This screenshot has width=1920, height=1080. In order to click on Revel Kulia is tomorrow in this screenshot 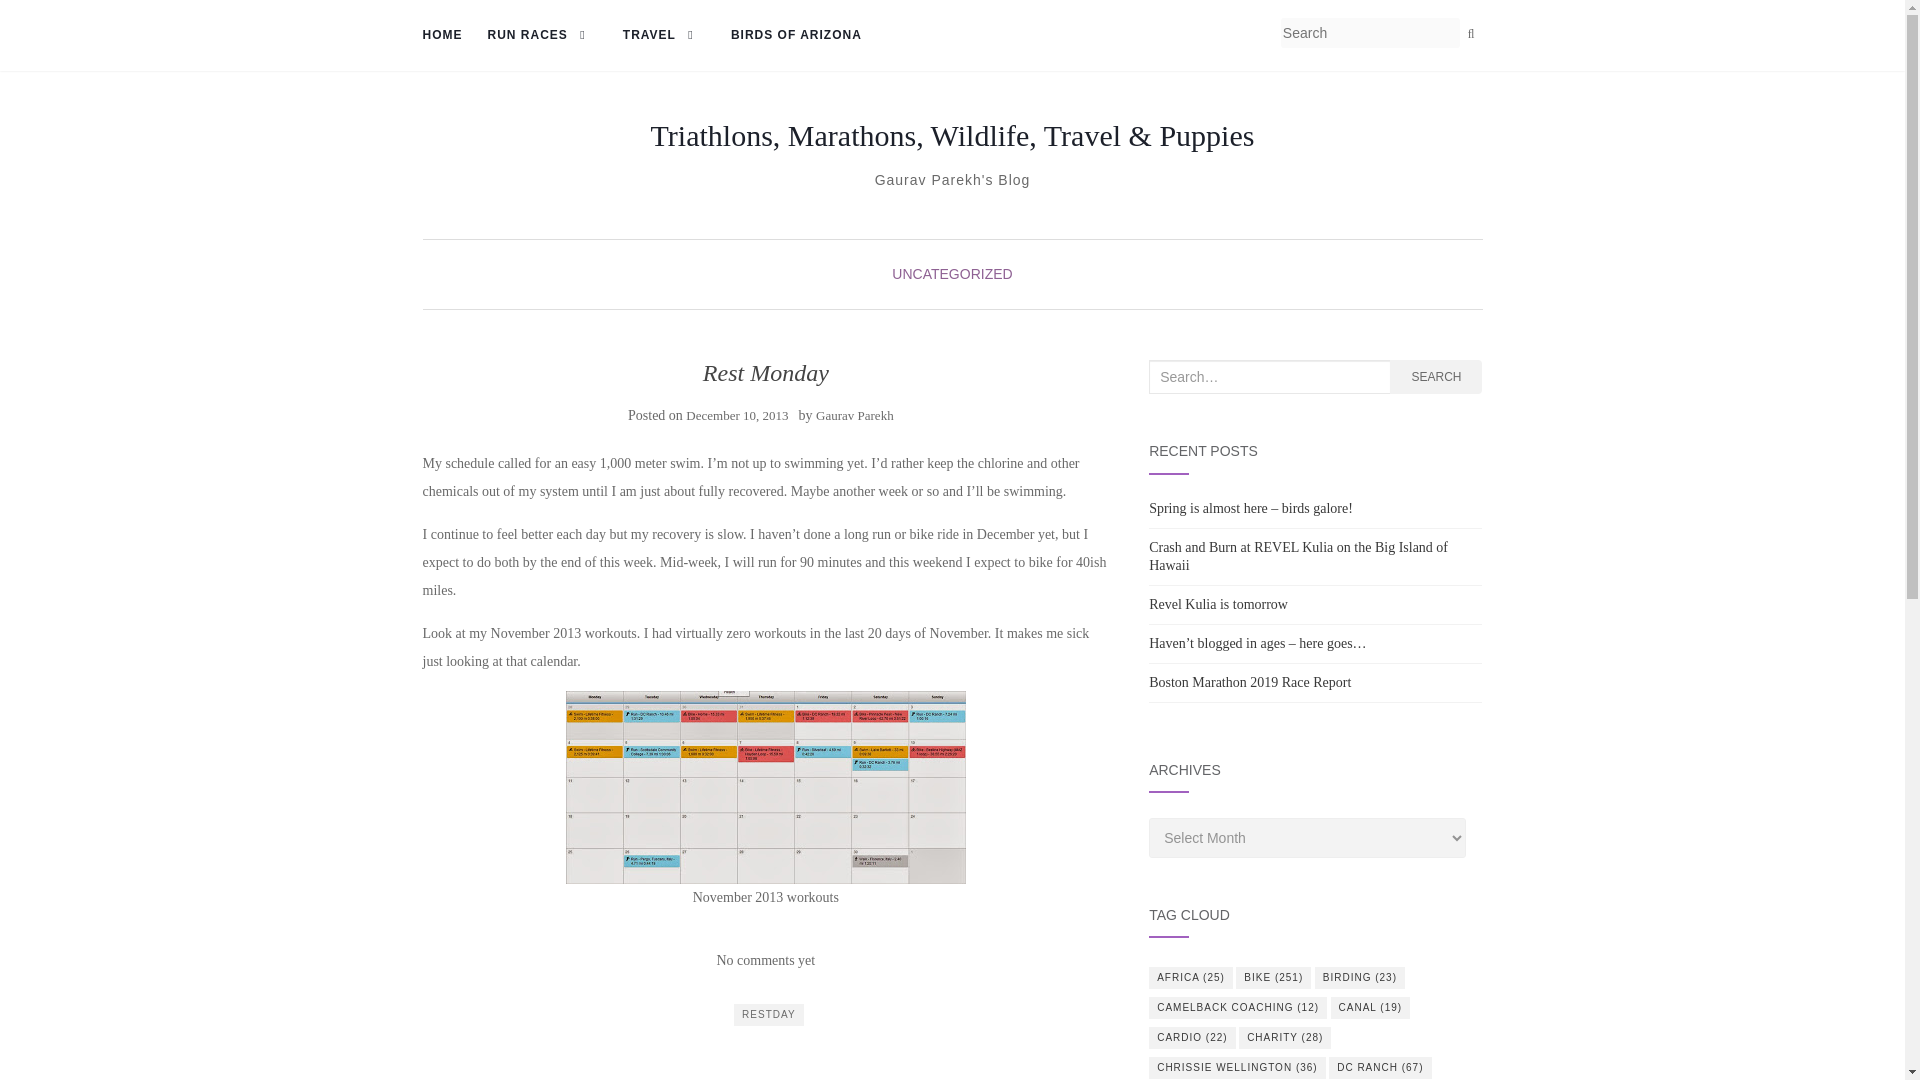, I will do `click(1218, 604)`.